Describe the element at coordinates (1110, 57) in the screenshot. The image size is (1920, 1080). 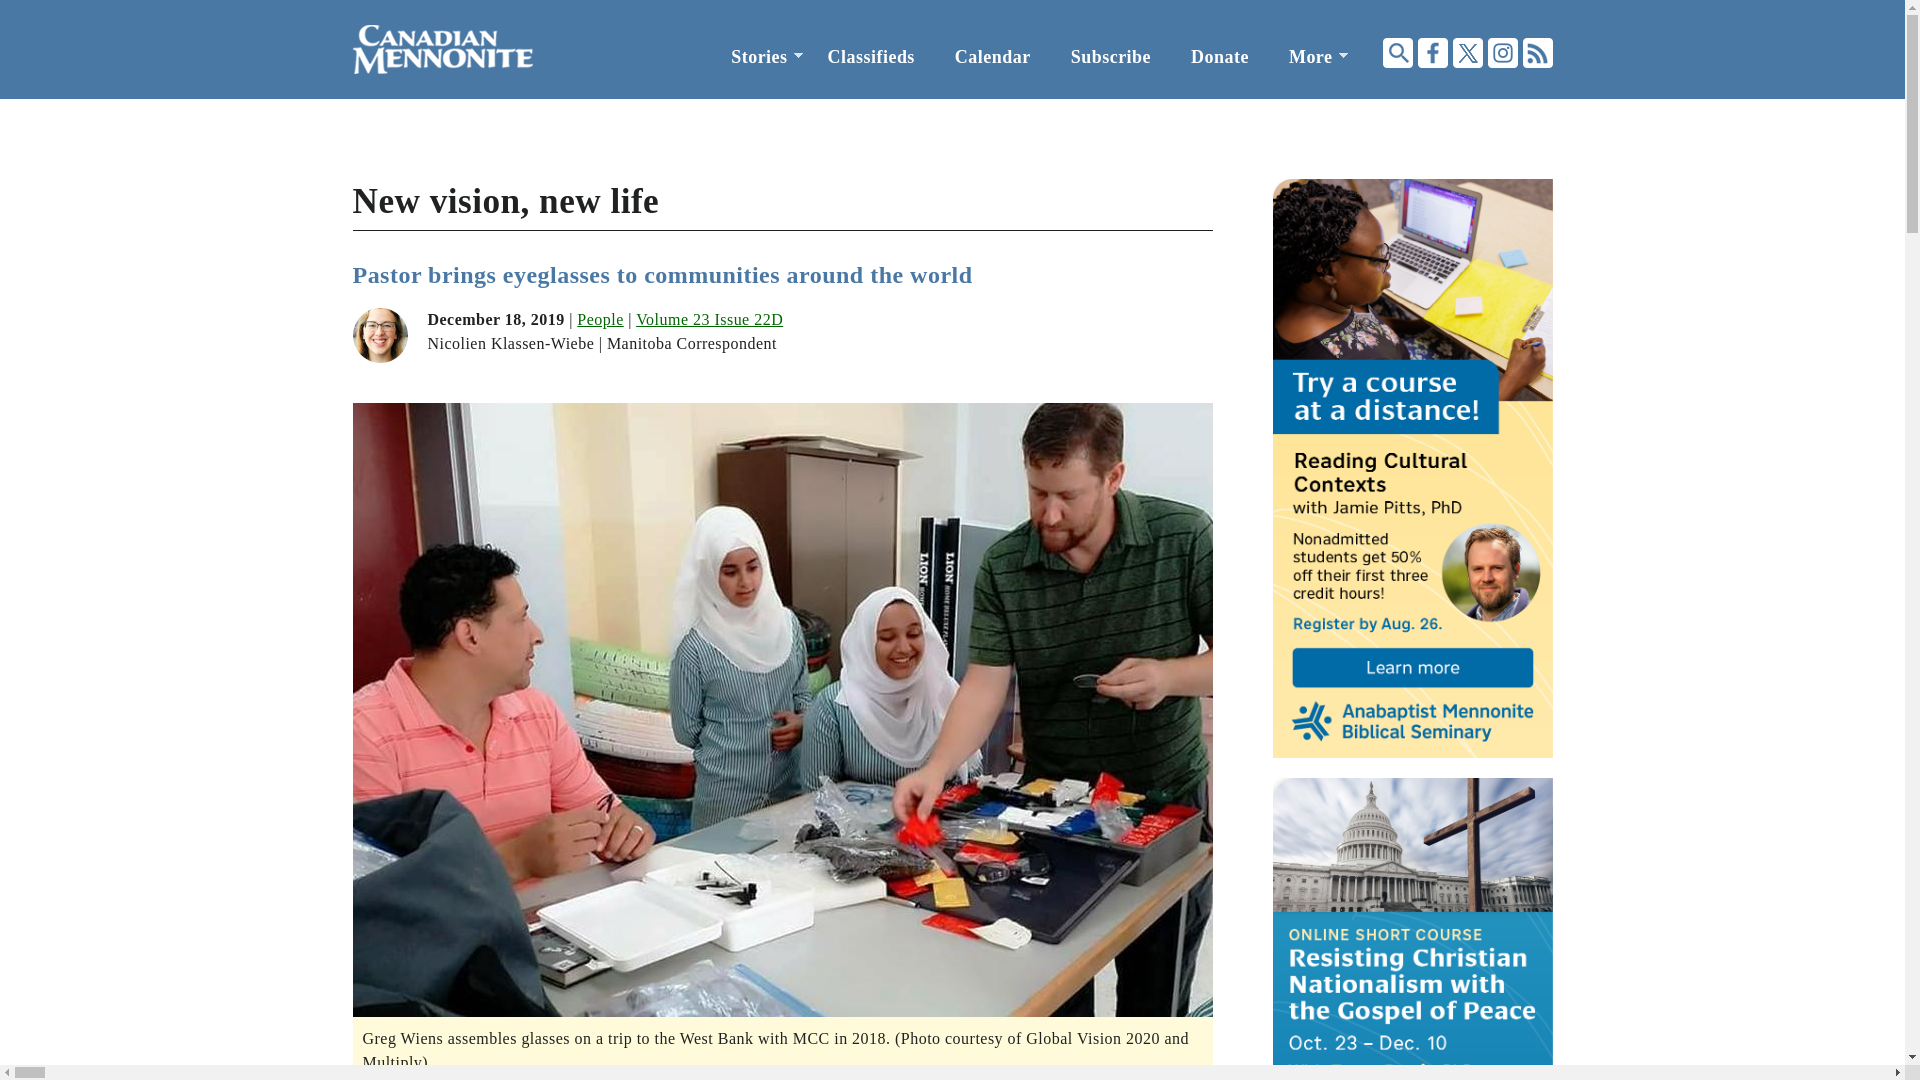
I see `Subscribe` at that location.